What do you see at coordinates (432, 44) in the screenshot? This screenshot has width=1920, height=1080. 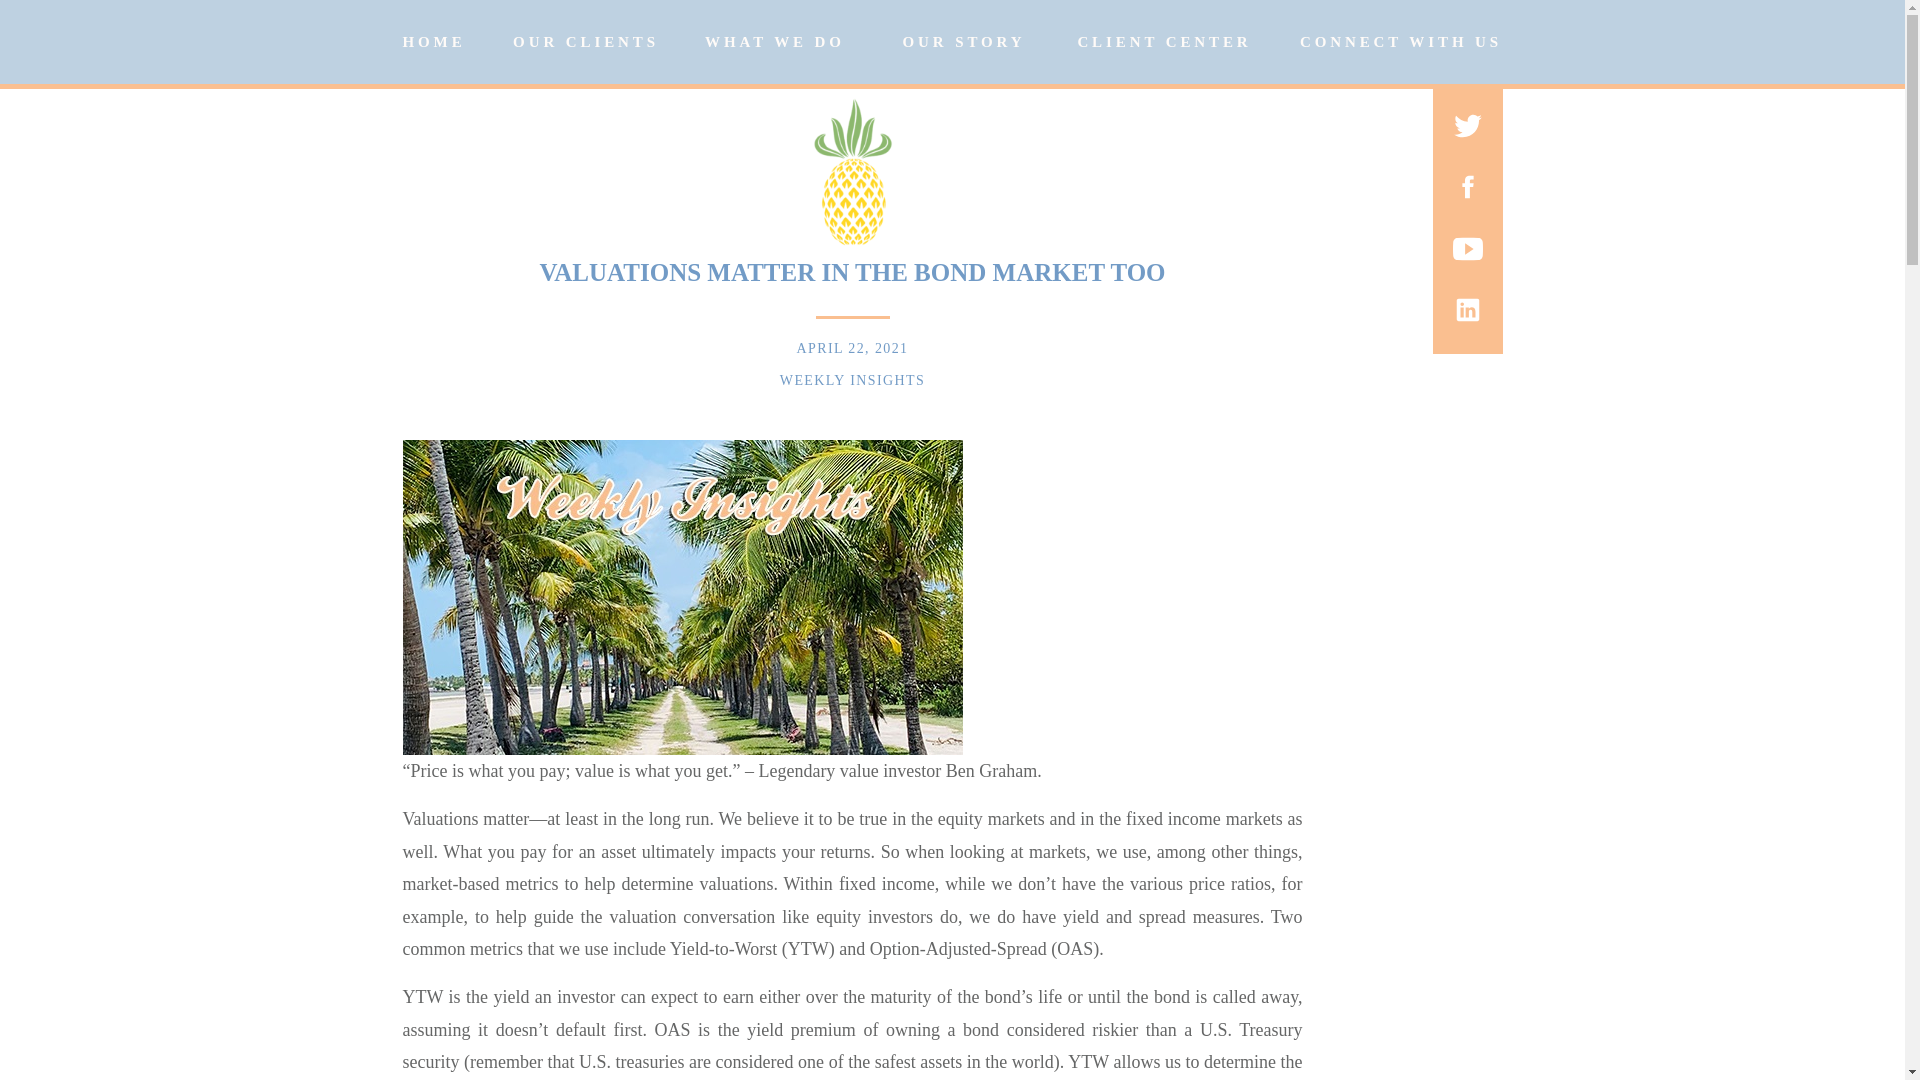 I see `HOME` at bounding box center [432, 44].